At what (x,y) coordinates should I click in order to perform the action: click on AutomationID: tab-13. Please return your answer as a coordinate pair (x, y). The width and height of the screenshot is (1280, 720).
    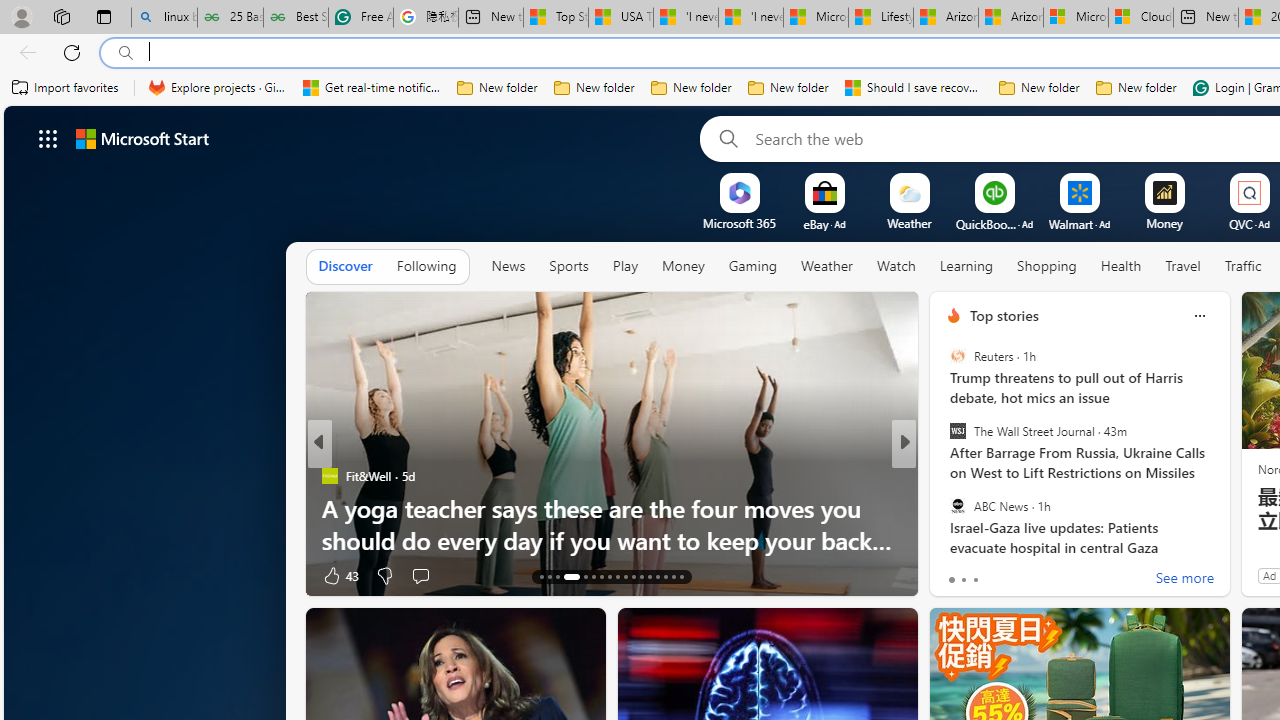
    Looking at the image, I should click on (542, 576).